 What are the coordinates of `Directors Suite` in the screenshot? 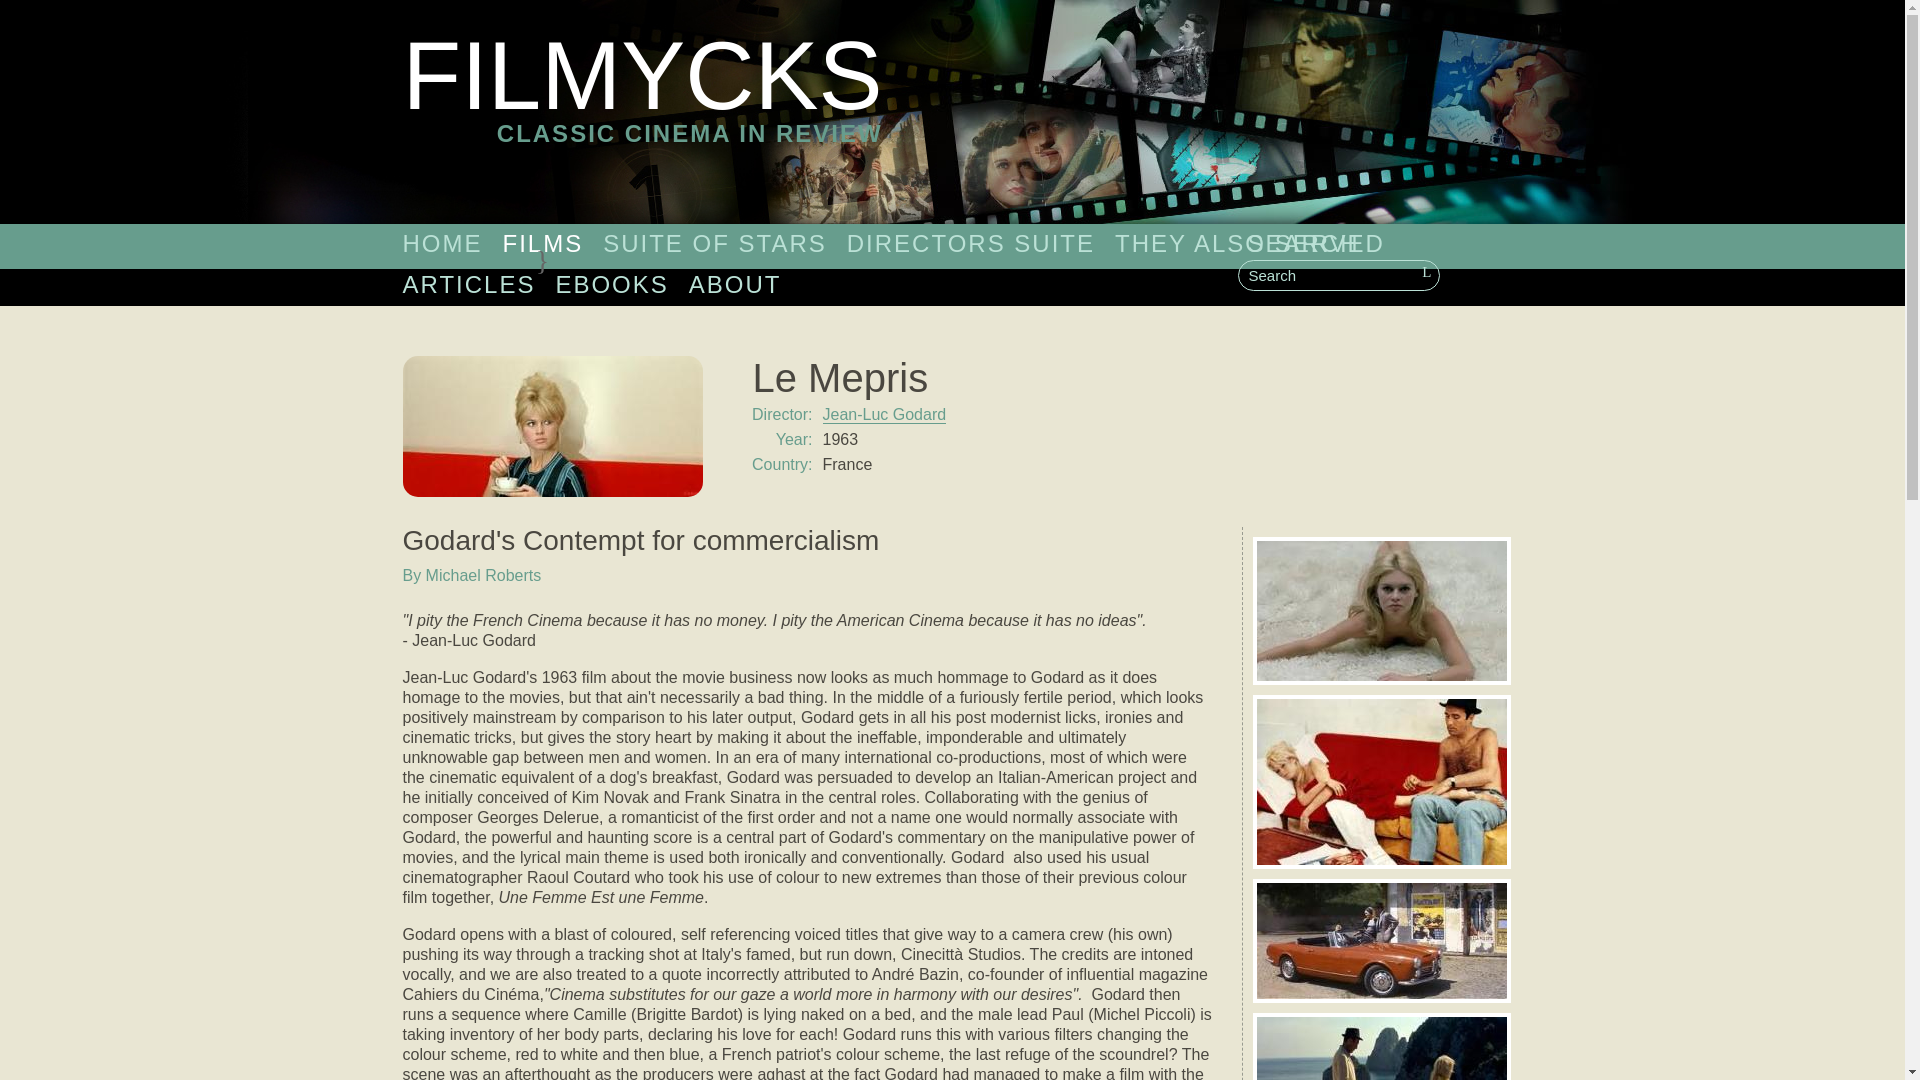 It's located at (970, 243).